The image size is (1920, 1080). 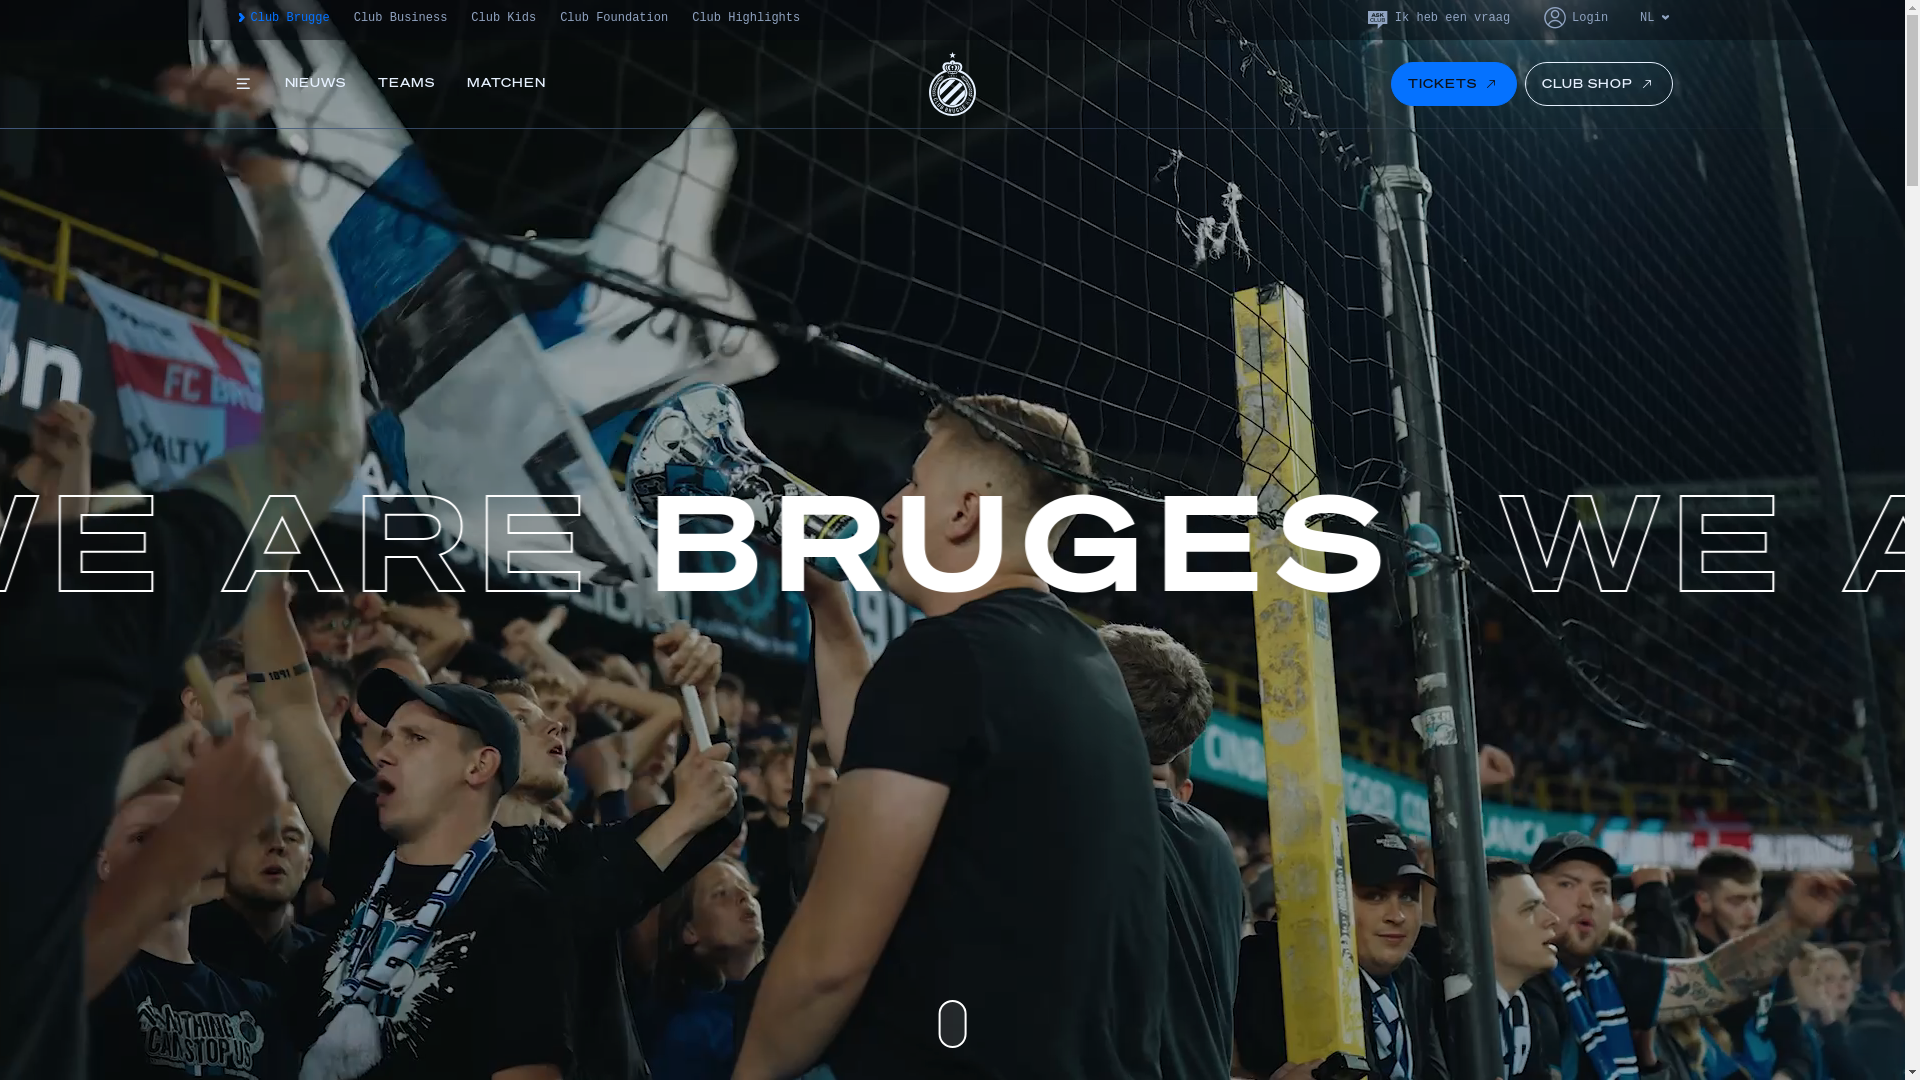 What do you see at coordinates (1454, 84) in the screenshot?
I see `TICKETS` at bounding box center [1454, 84].